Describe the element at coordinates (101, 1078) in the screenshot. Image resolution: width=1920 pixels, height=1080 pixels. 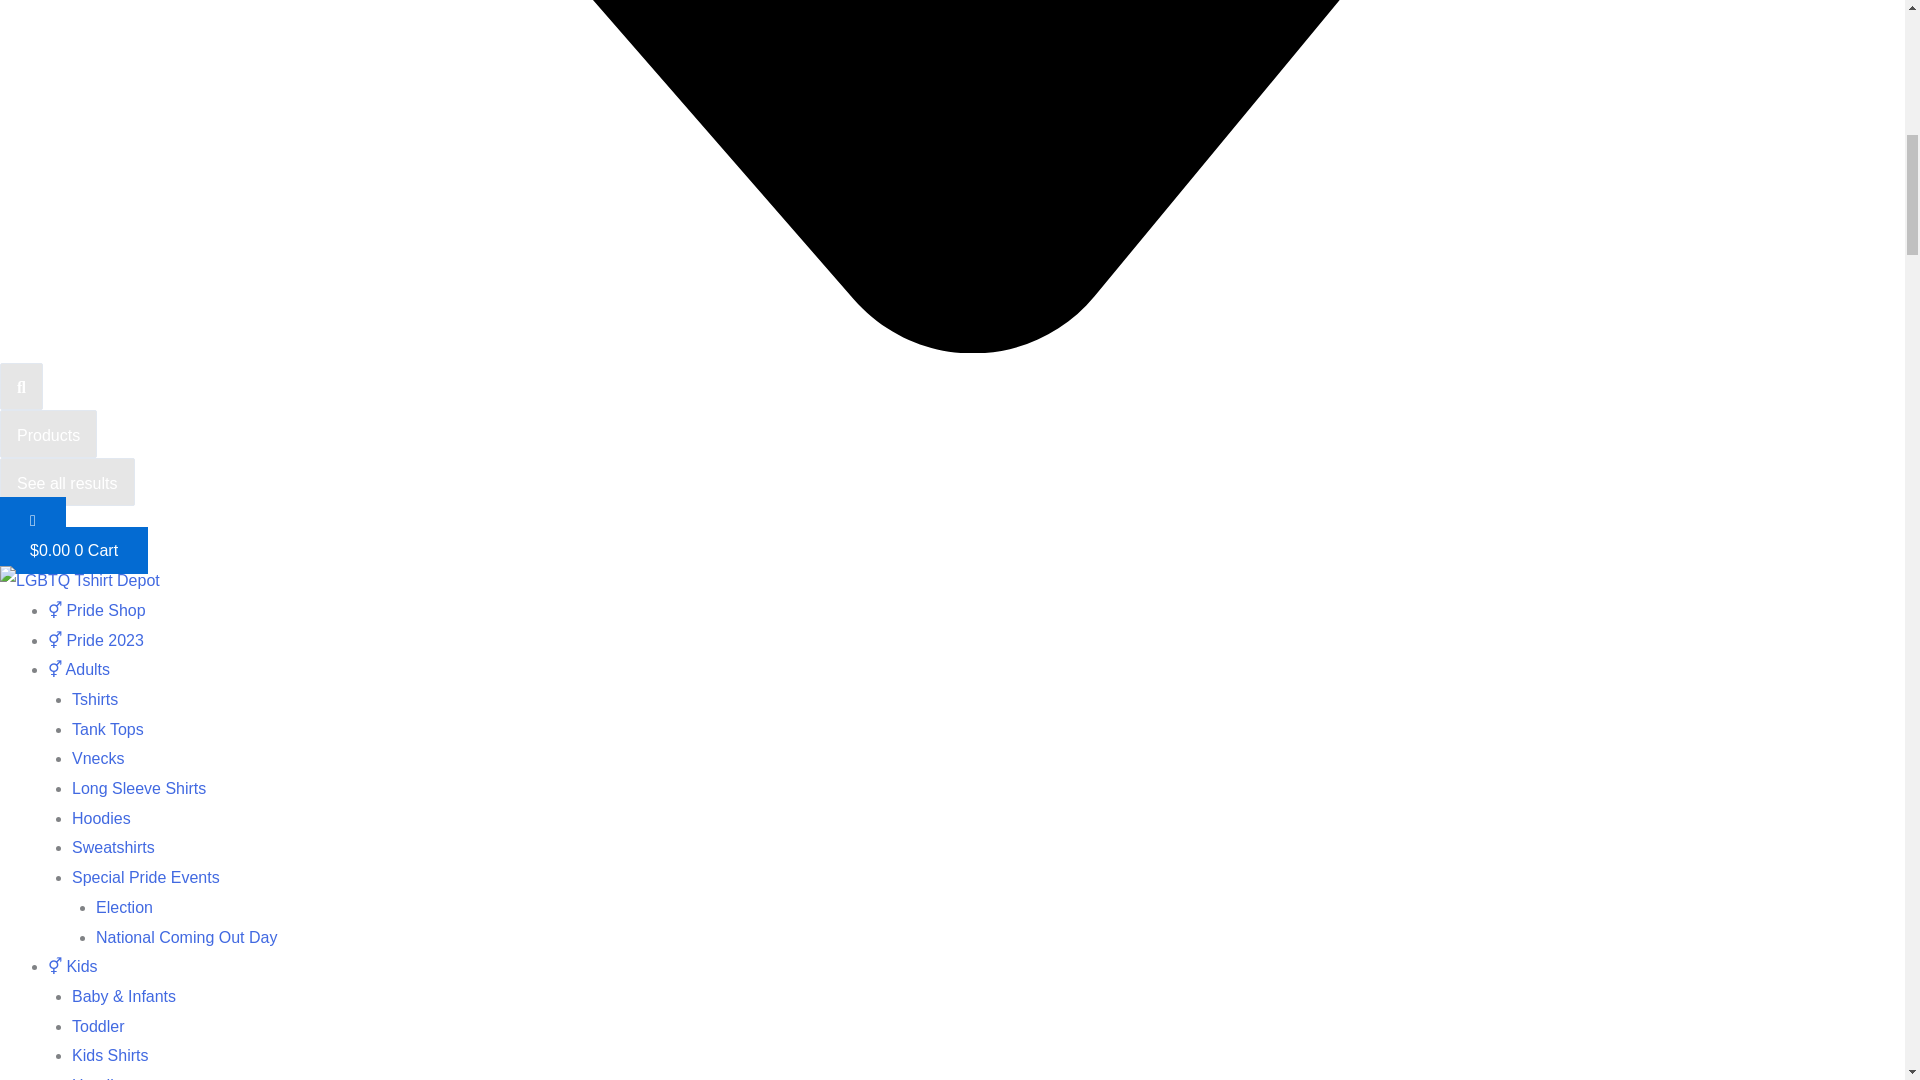
I see `Hoodies` at that location.